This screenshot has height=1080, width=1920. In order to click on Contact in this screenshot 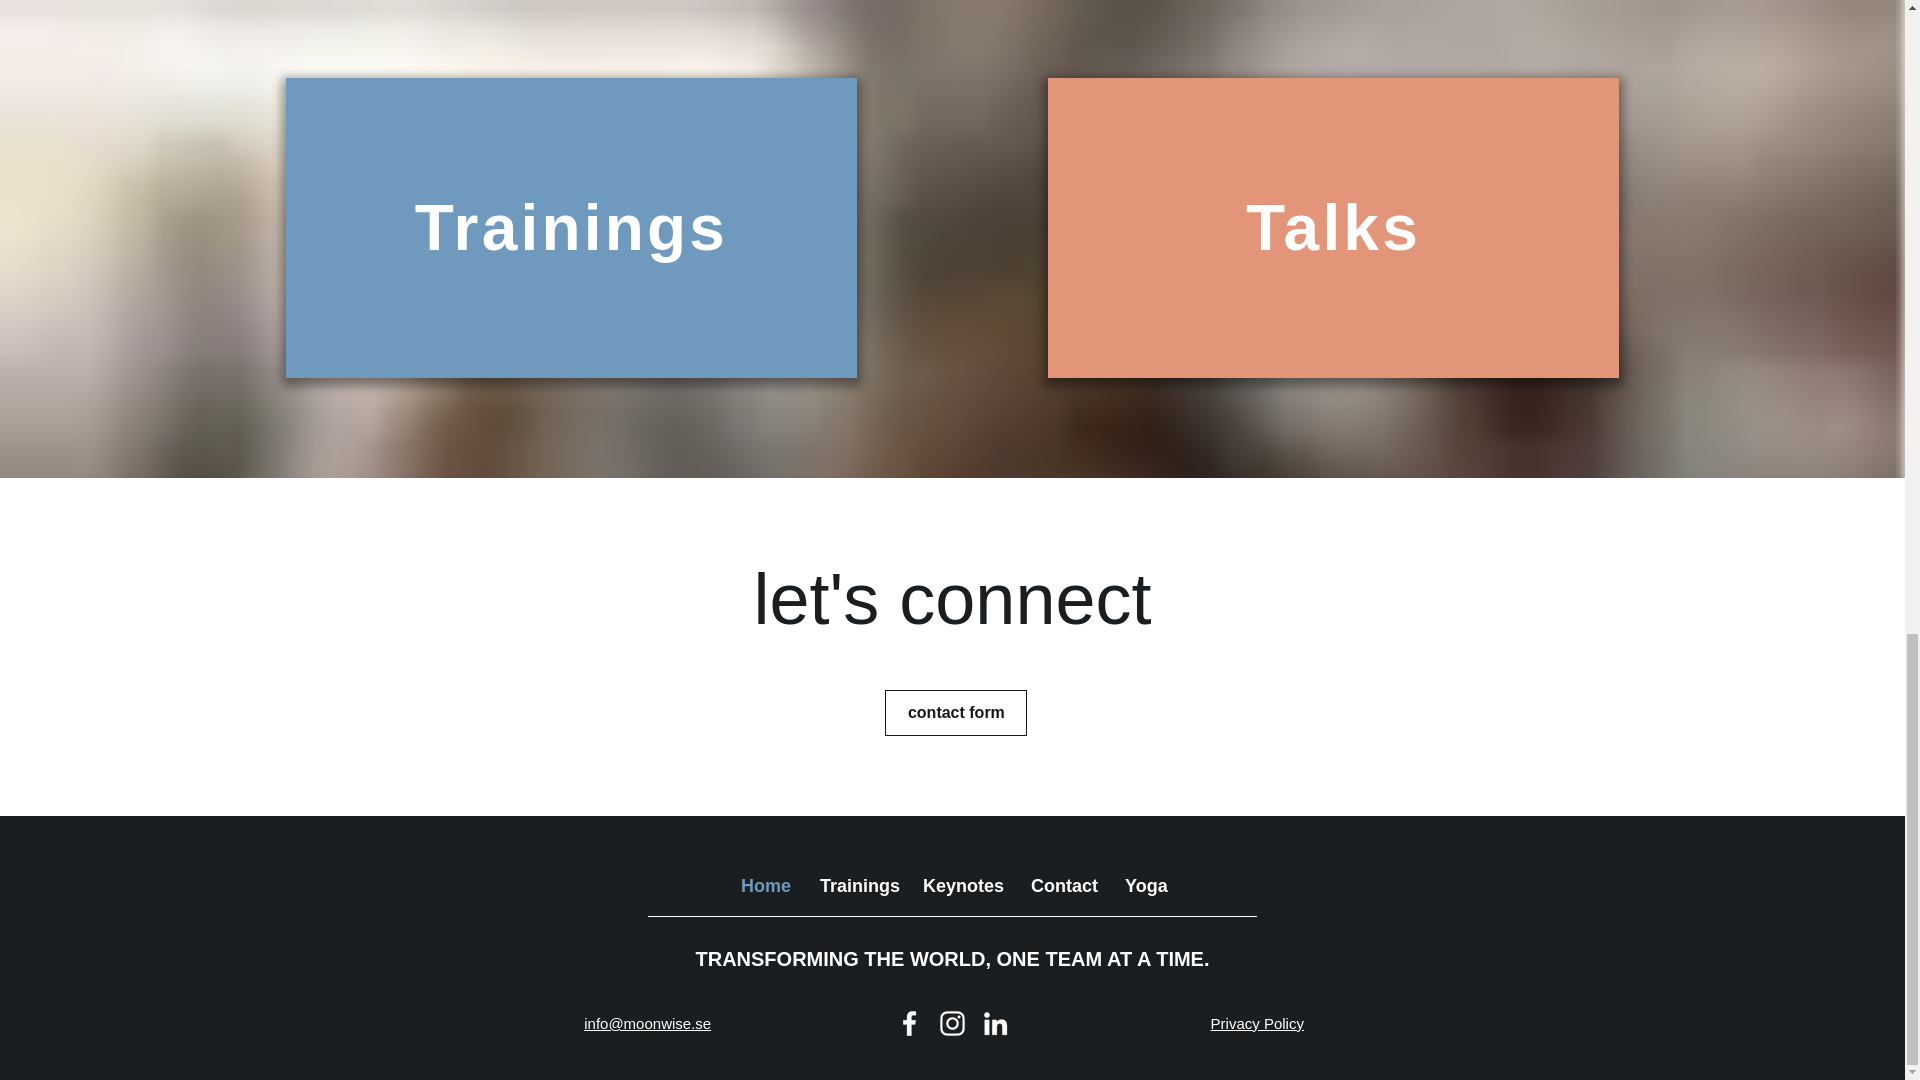, I will do `click(1062, 886)`.